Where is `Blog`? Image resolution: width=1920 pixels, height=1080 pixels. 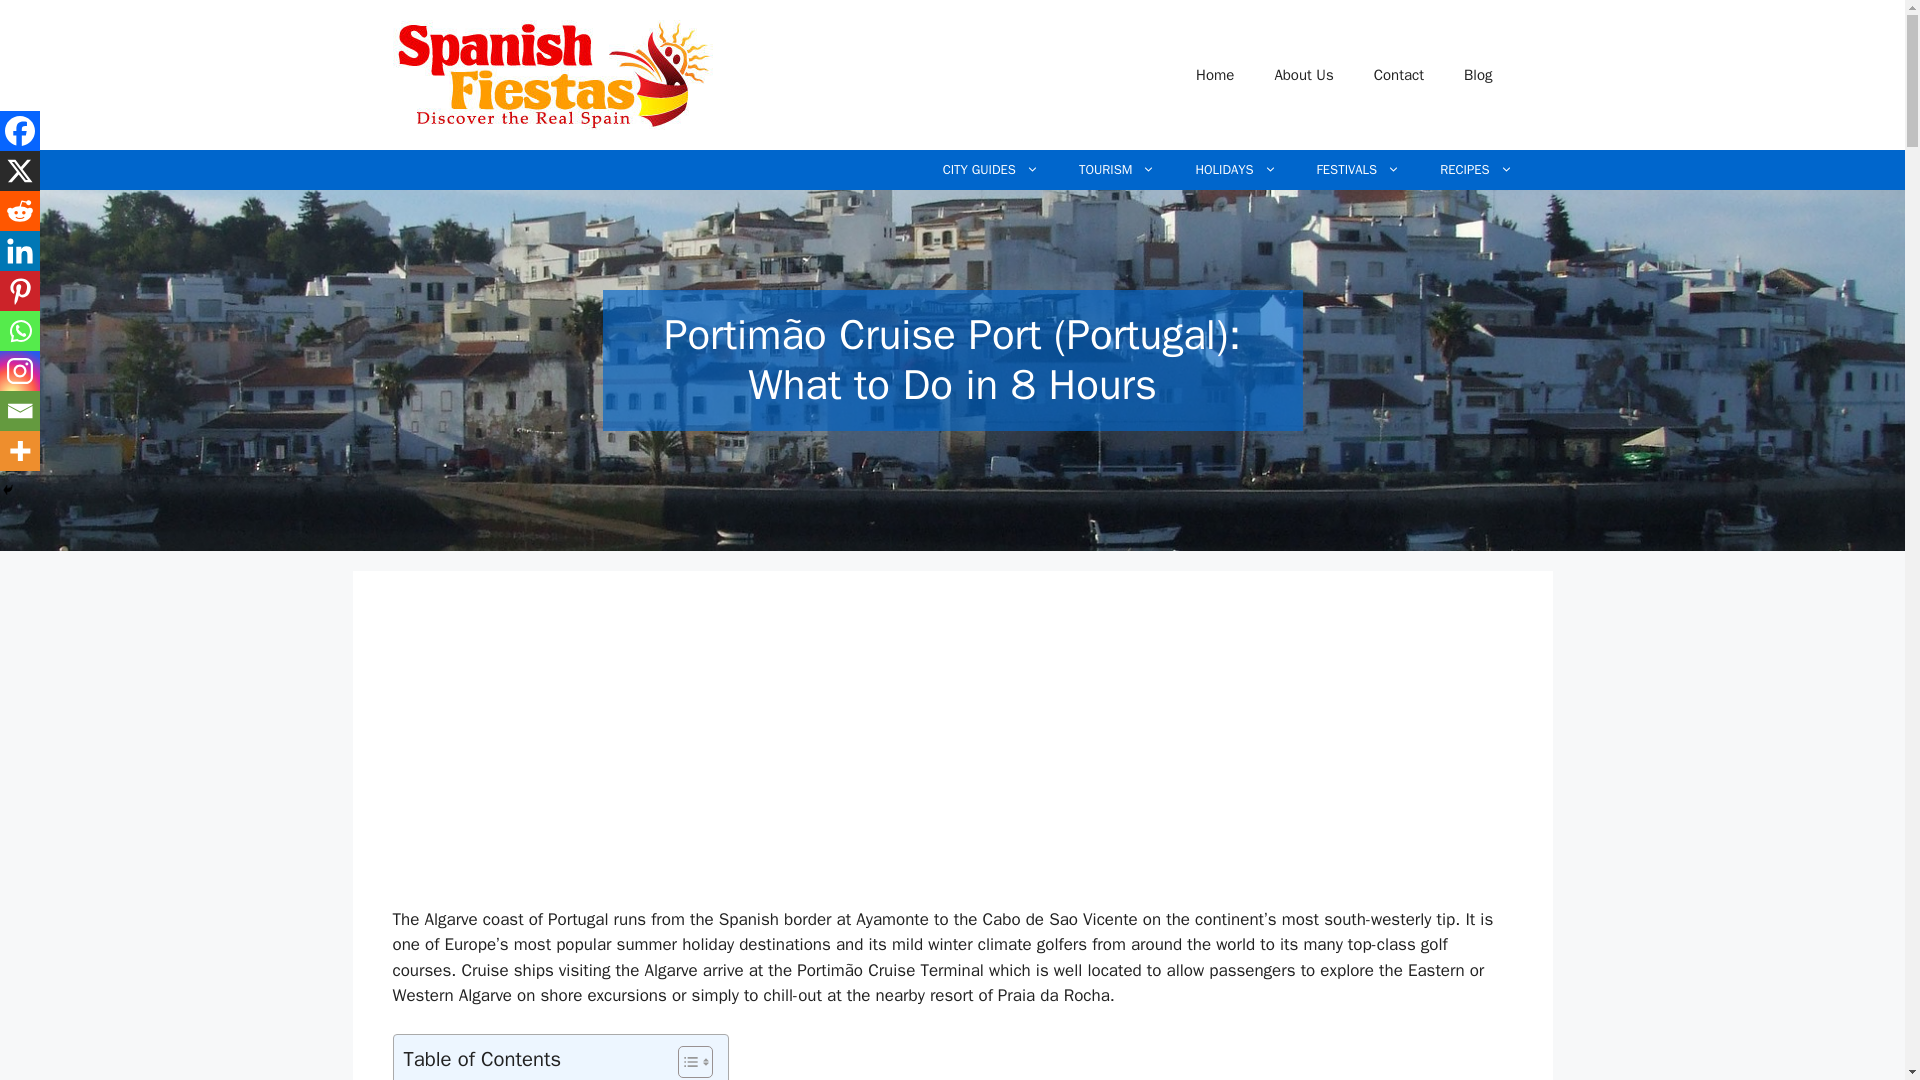 Blog is located at coordinates (1478, 74).